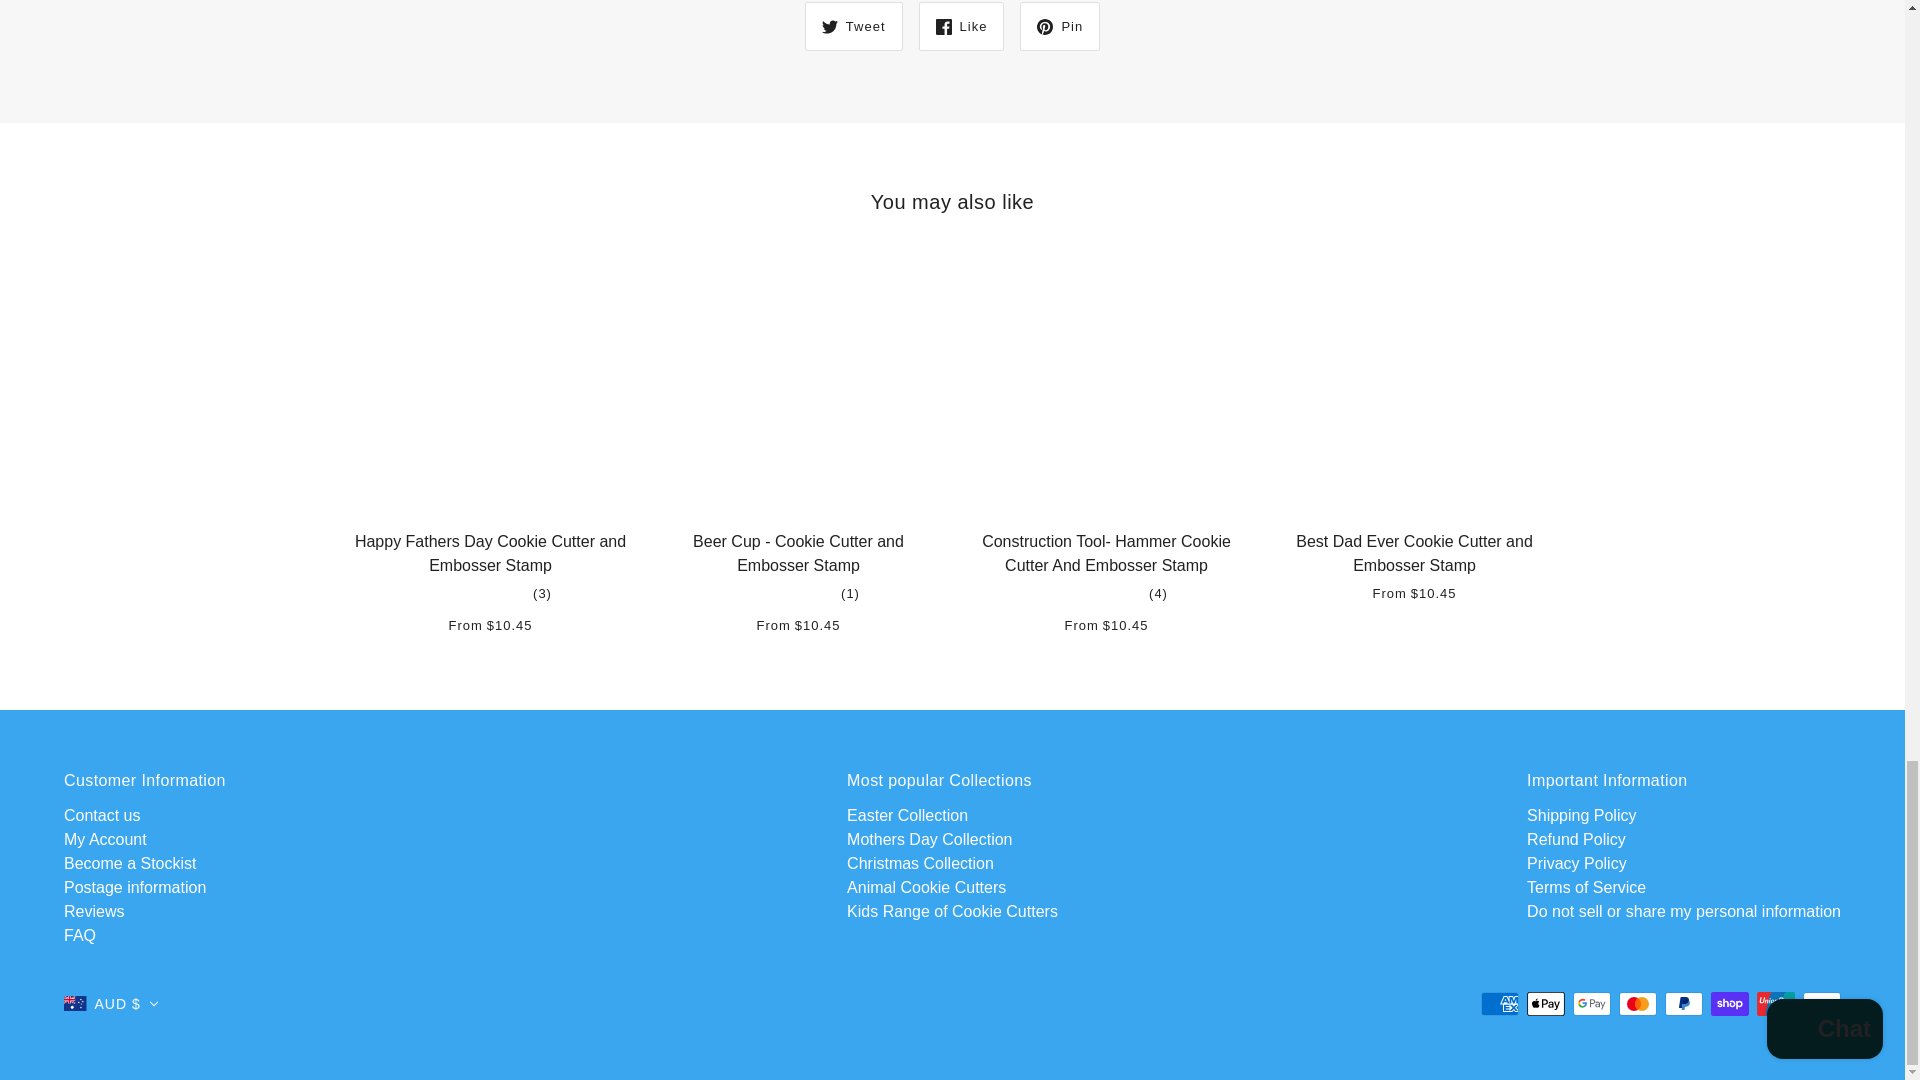 The image size is (1920, 1080). What do you see at coordinates (926, 888) in the screenshot?
I see `Animal Cookie Cutters` at bounding box center [926, 888].